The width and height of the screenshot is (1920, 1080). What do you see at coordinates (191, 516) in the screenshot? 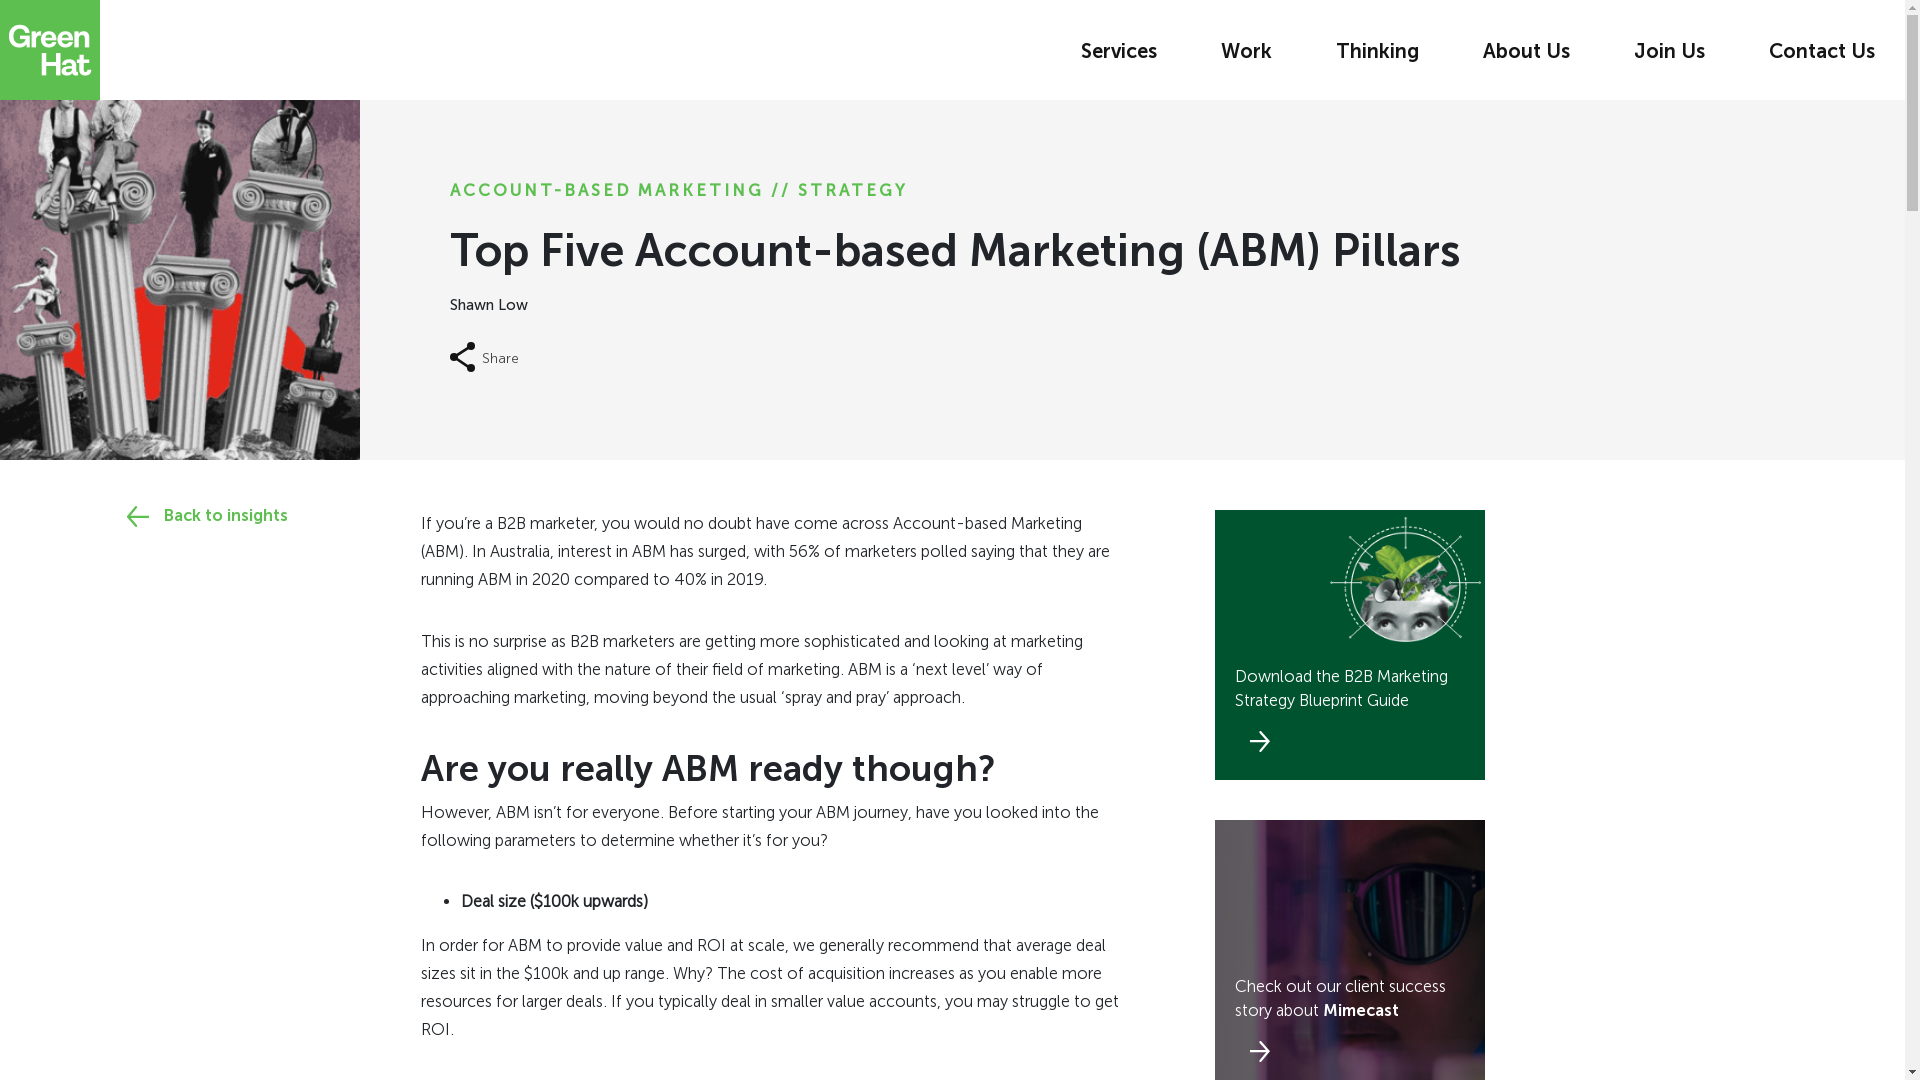
I see `Back to insights` at bounding box center [191, 516].